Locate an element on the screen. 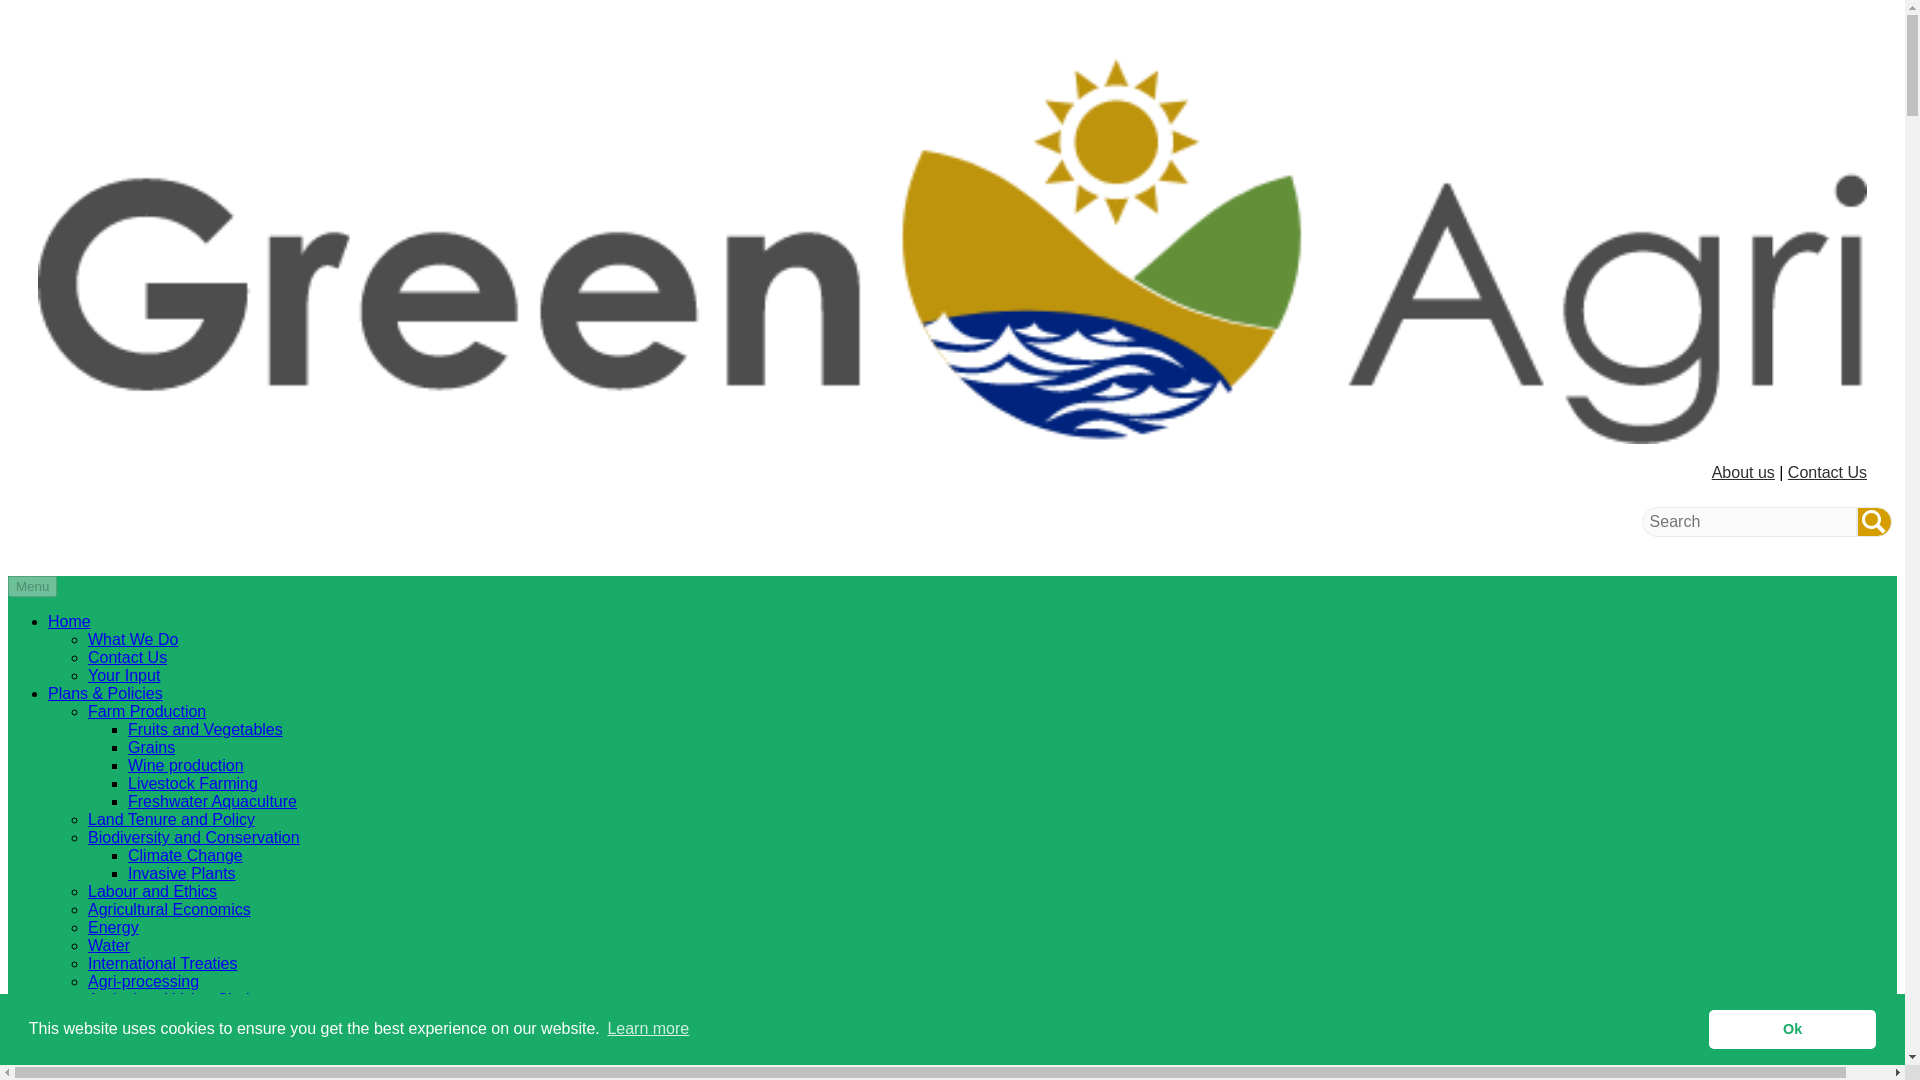  What We Do is located at coordinates (133, 639).